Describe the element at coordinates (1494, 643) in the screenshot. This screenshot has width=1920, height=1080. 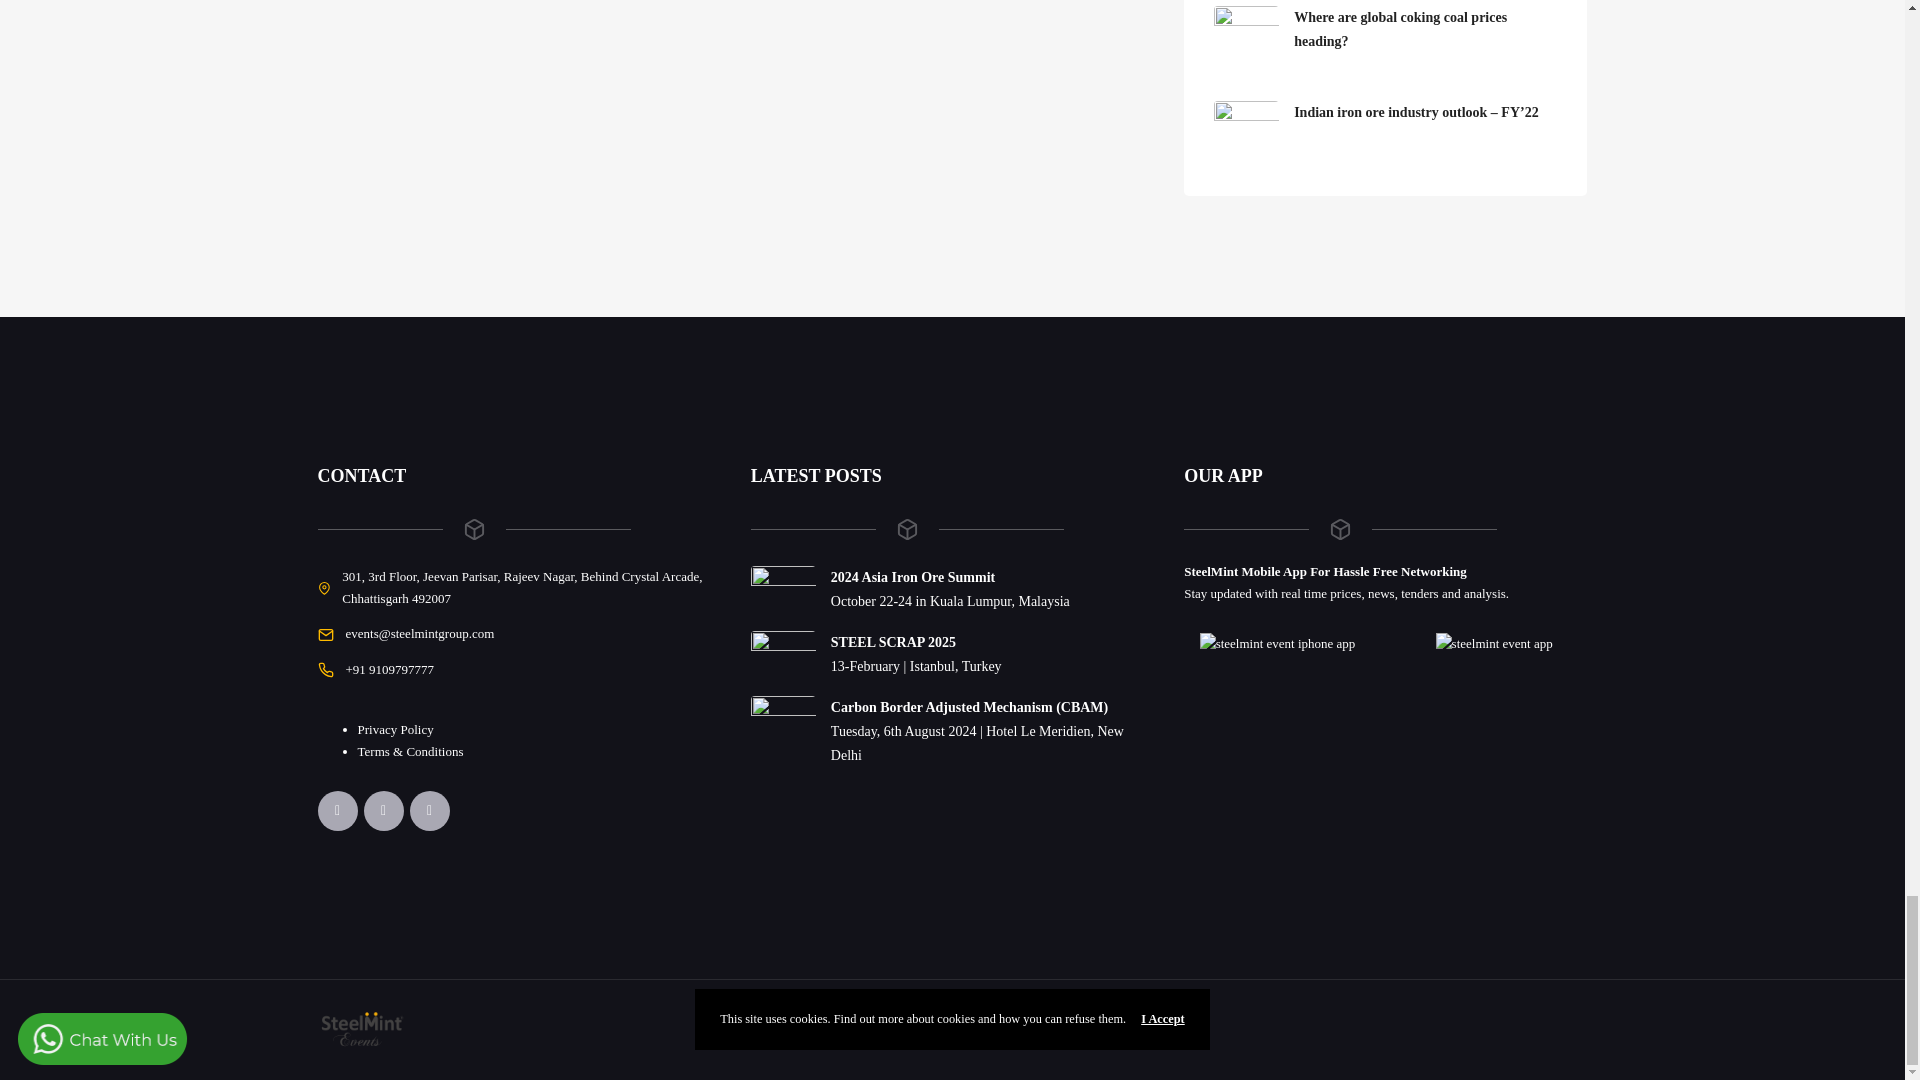
I see `windowsapp` at that location.